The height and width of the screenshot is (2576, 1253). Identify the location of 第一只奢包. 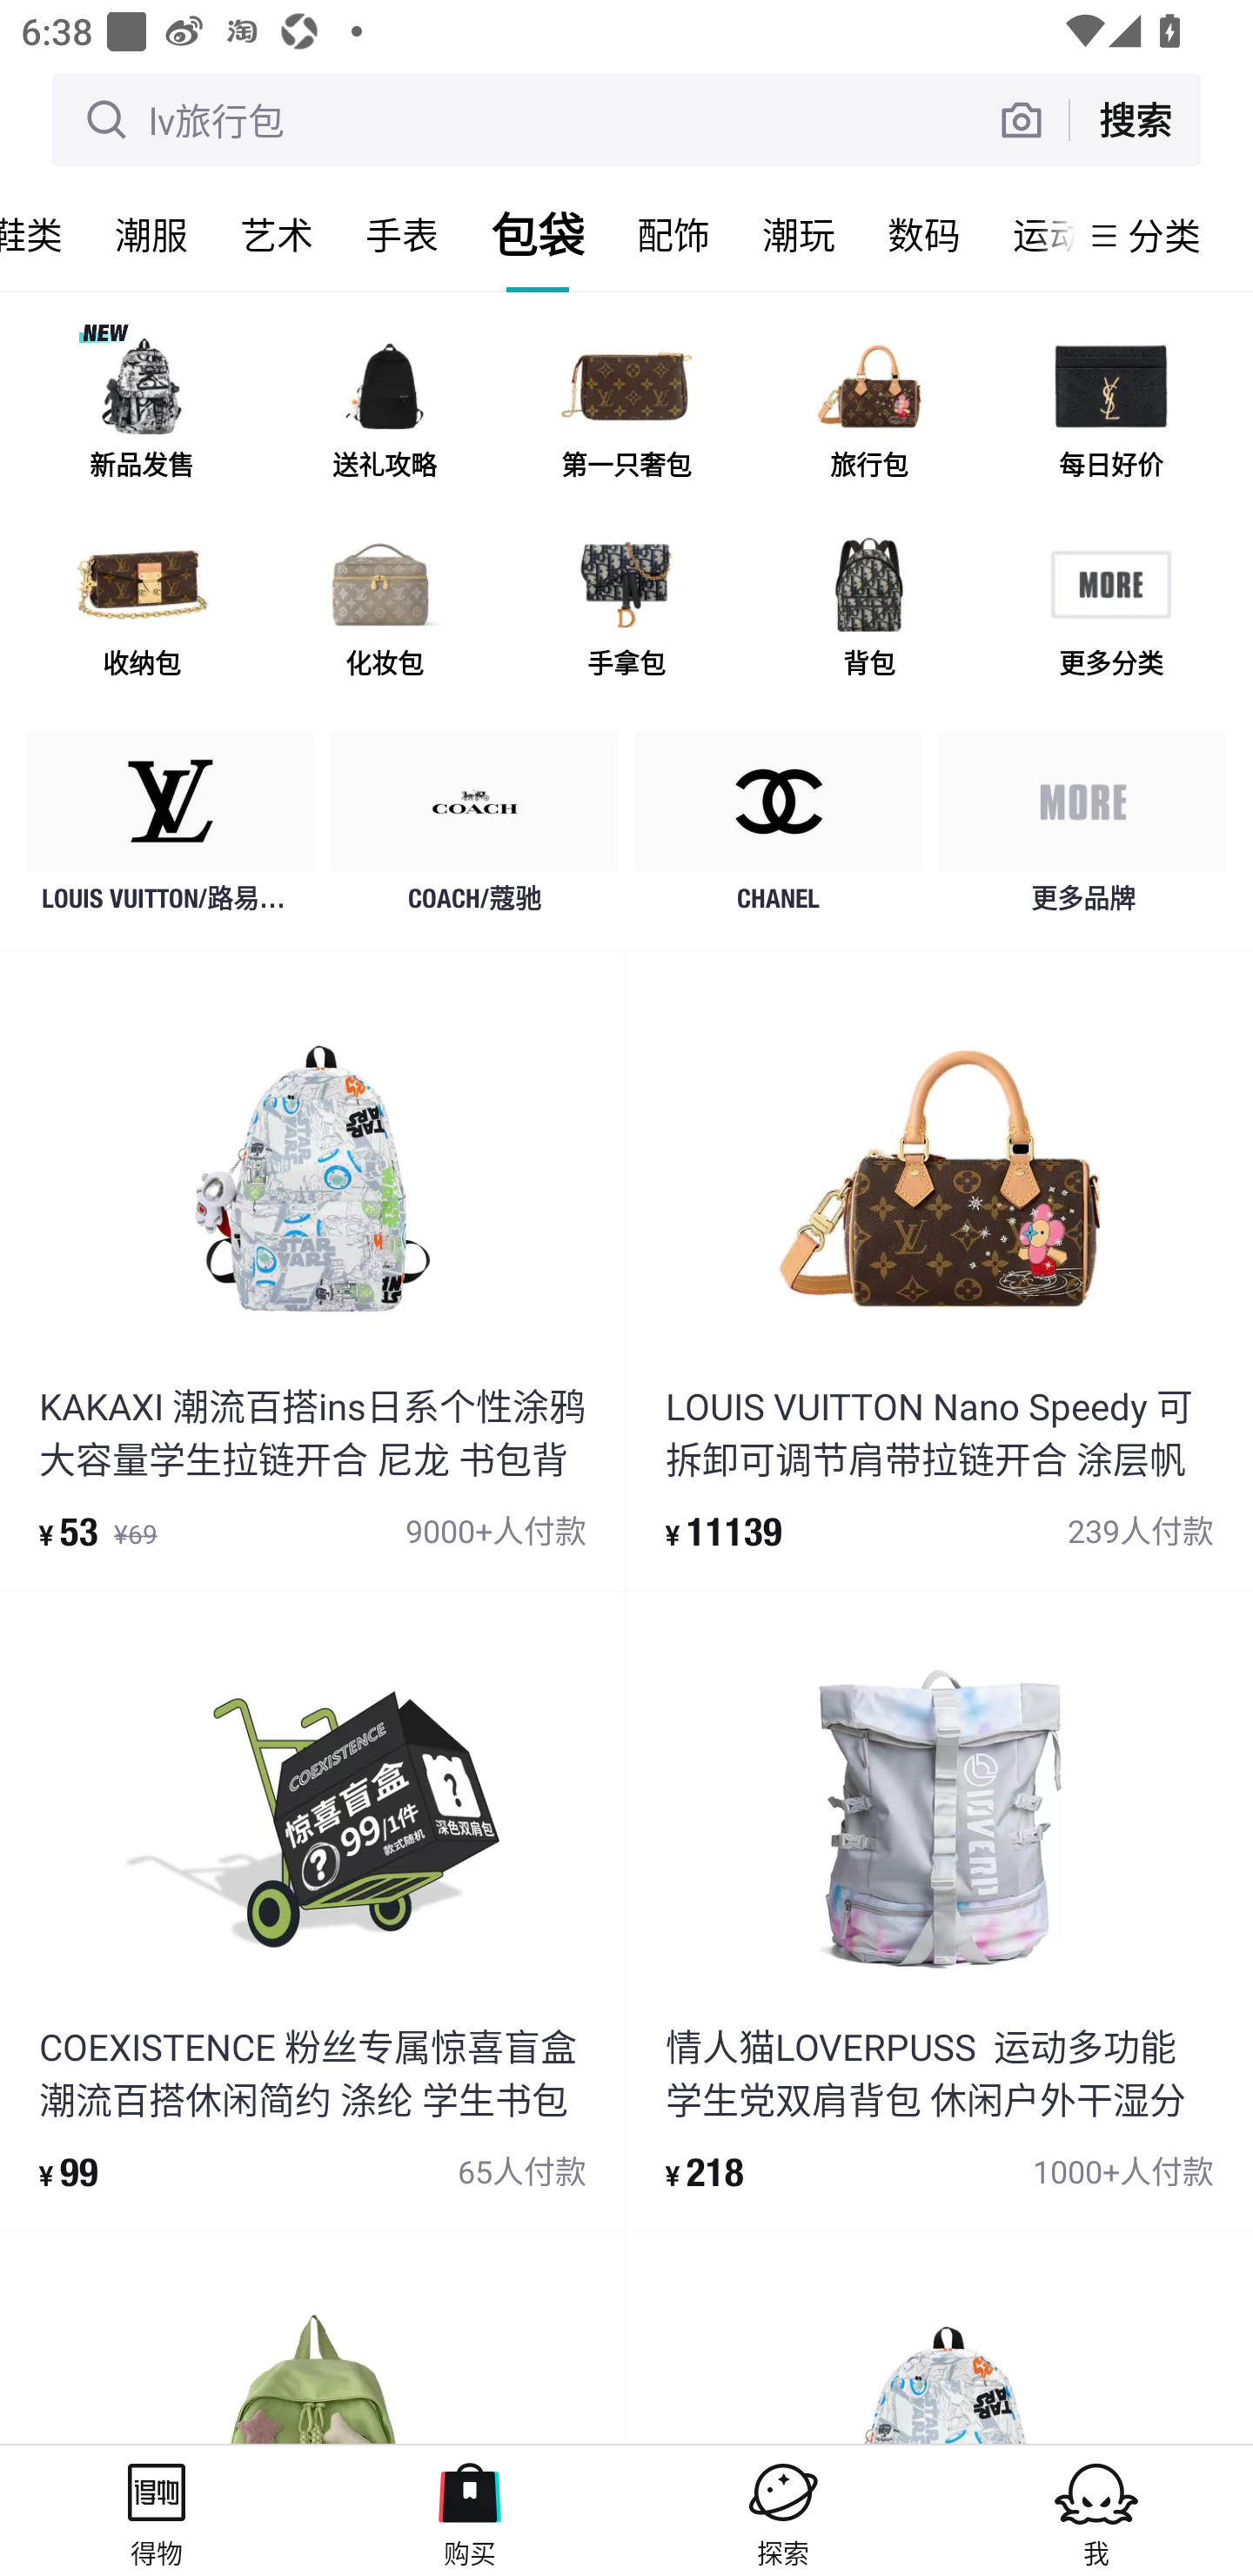
(626, 413).